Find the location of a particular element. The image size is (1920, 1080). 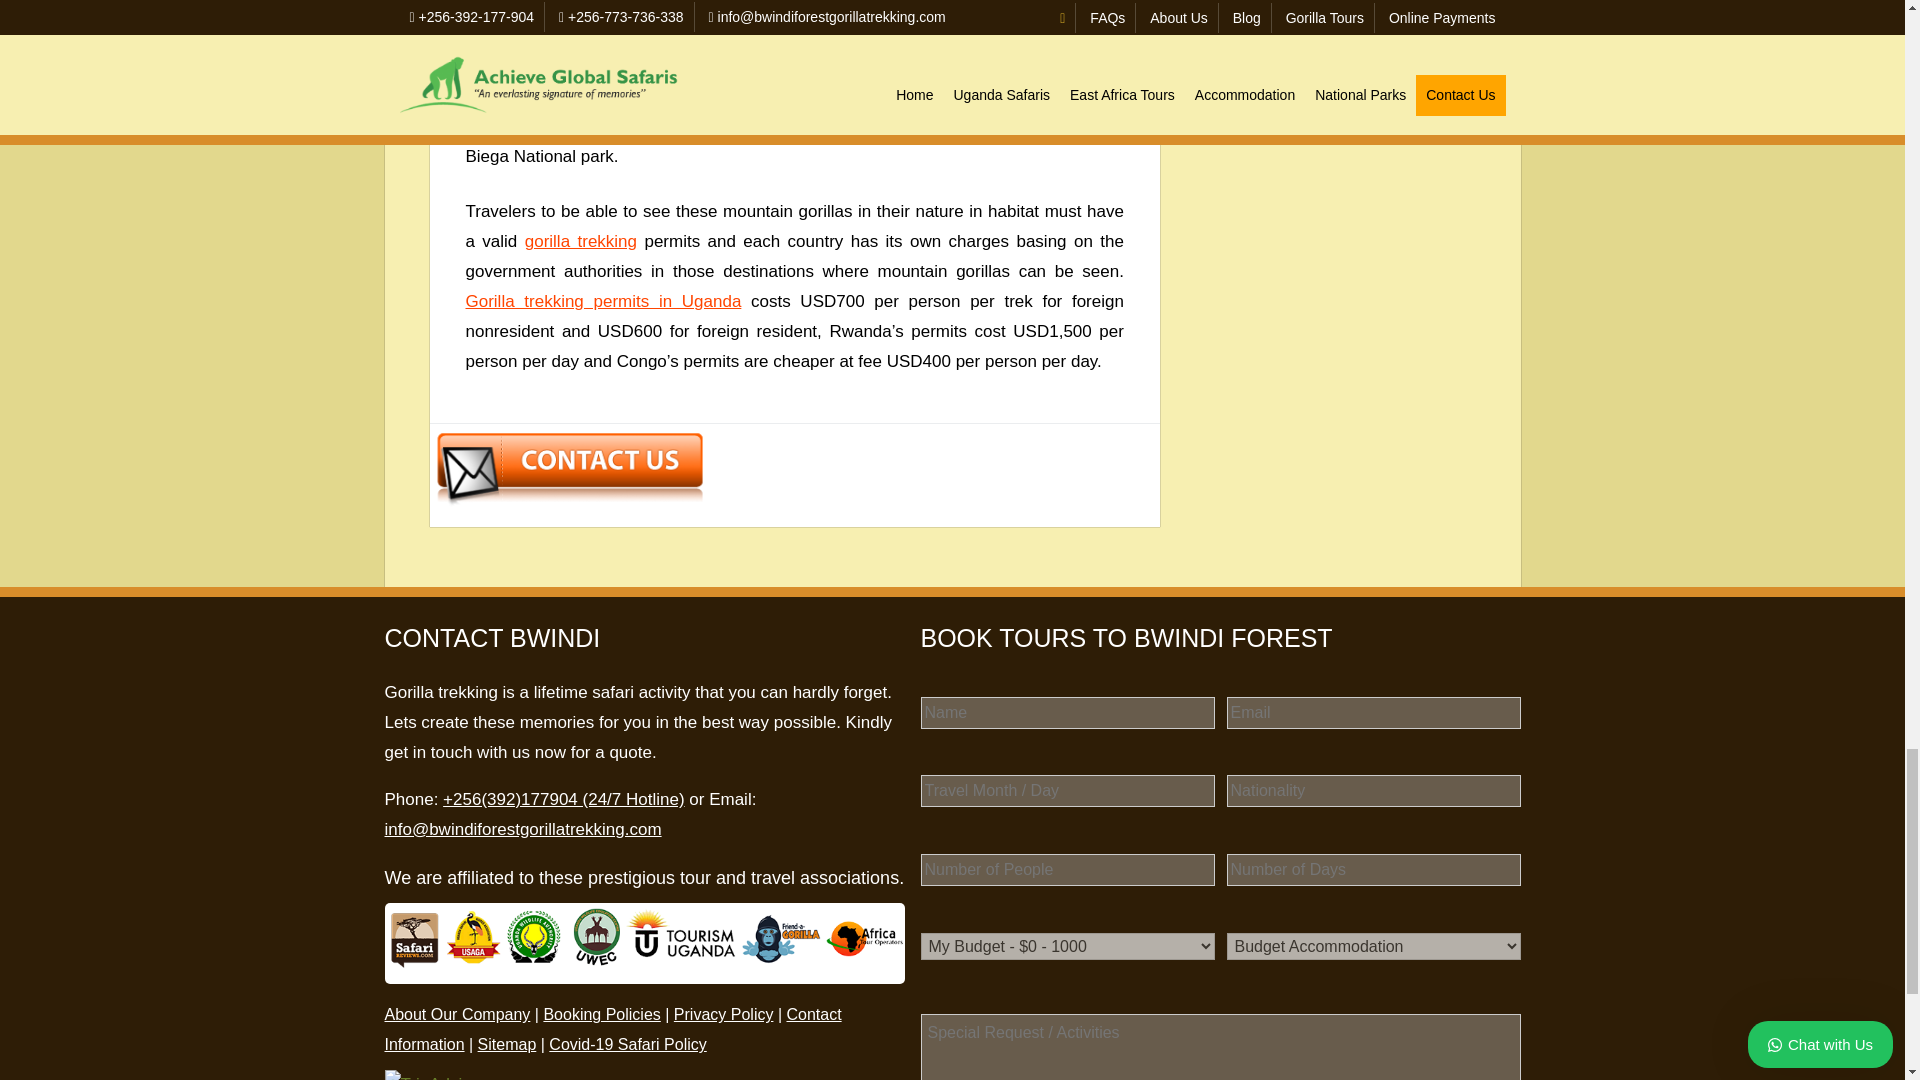

Covid-19 Safari Policy is located at coordinates (628, 1044).